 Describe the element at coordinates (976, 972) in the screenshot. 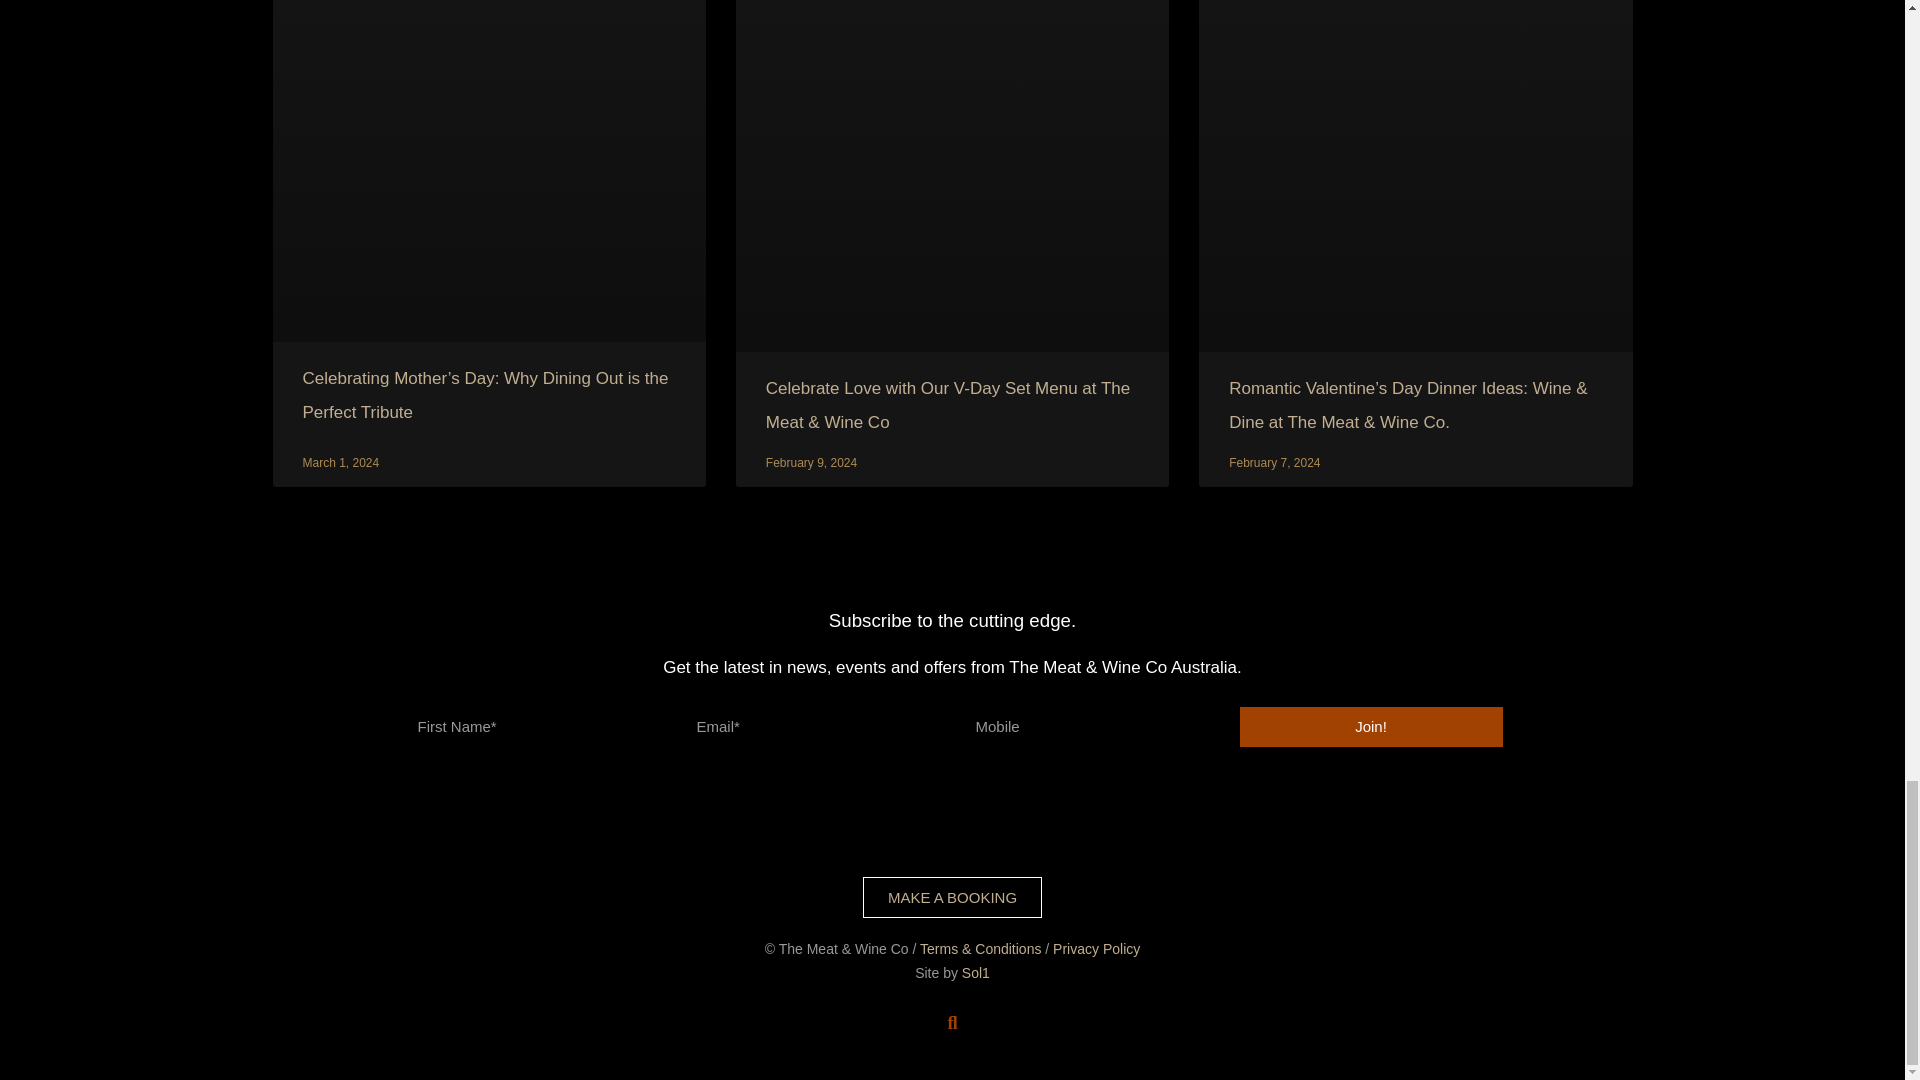

I see `Sol1` at that location.